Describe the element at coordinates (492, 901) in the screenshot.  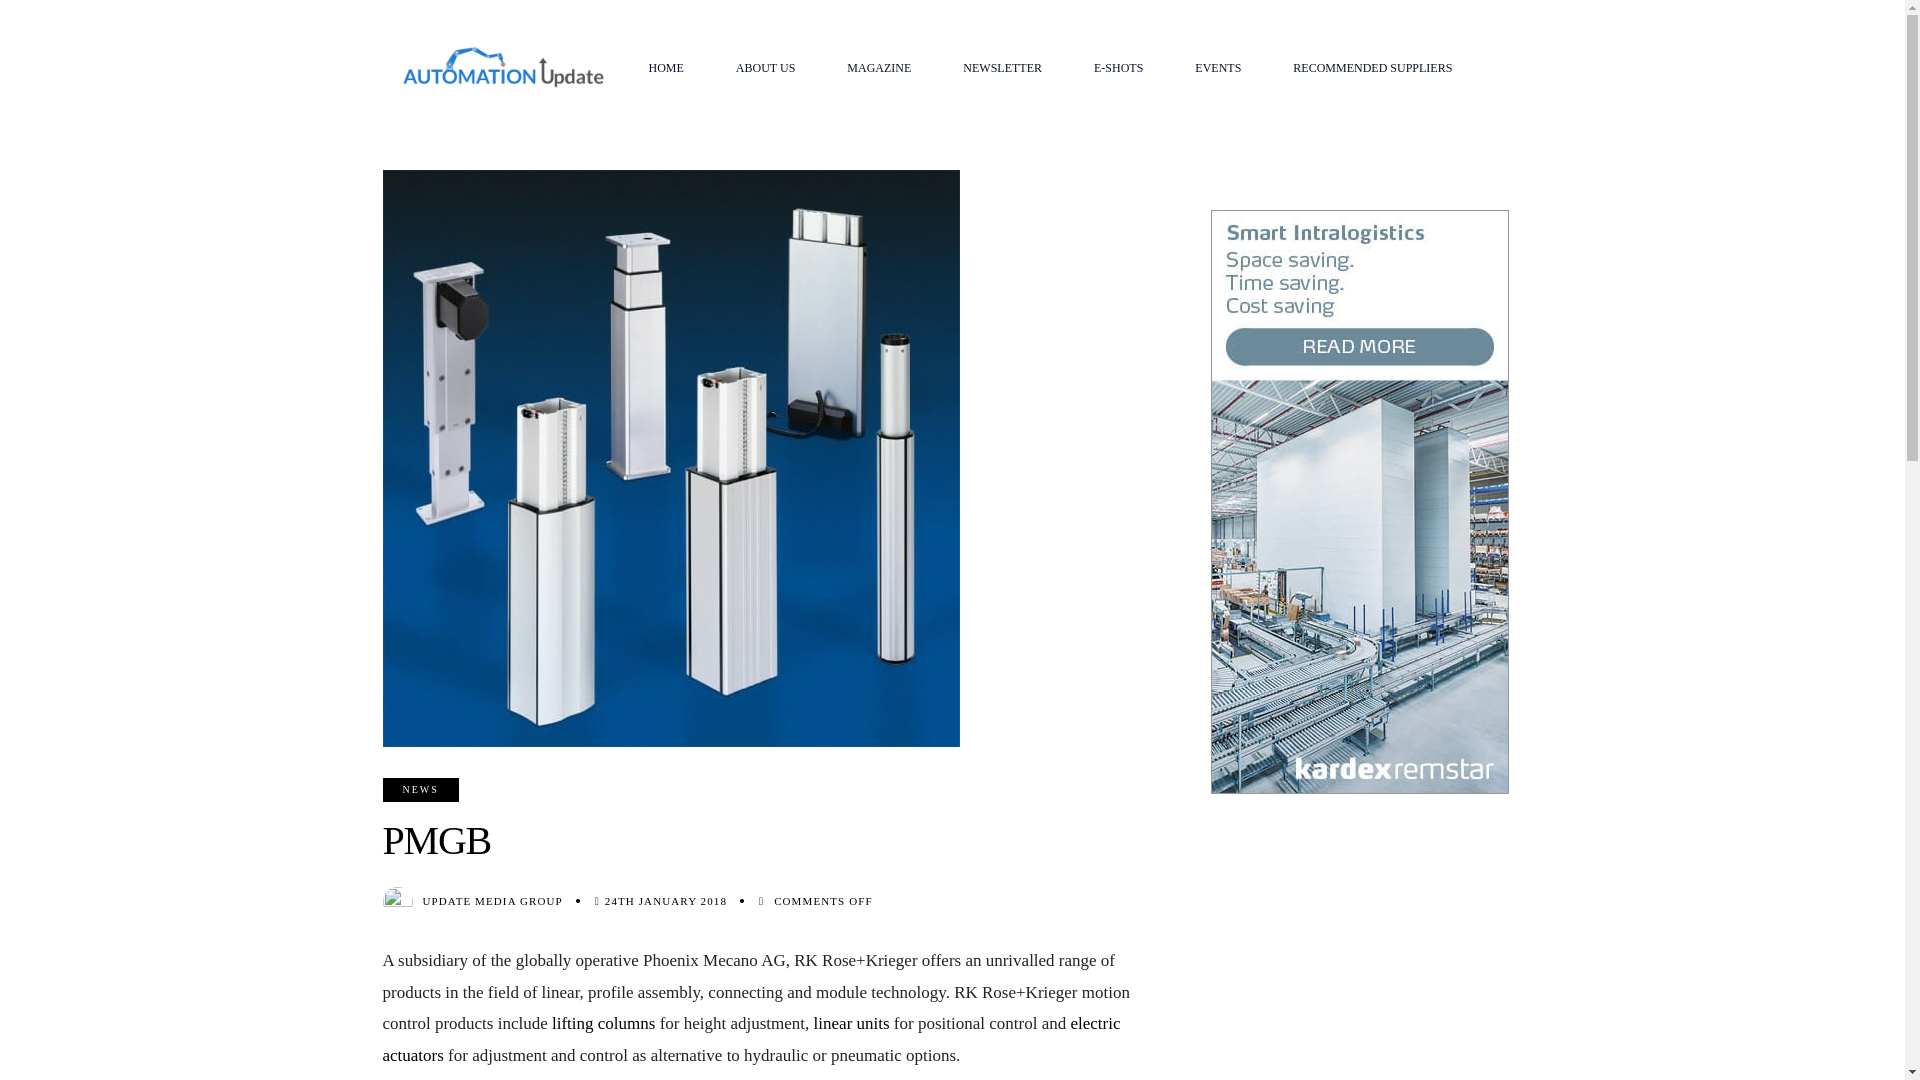
I see `UPDATE MEDIA GROUP` at that location.